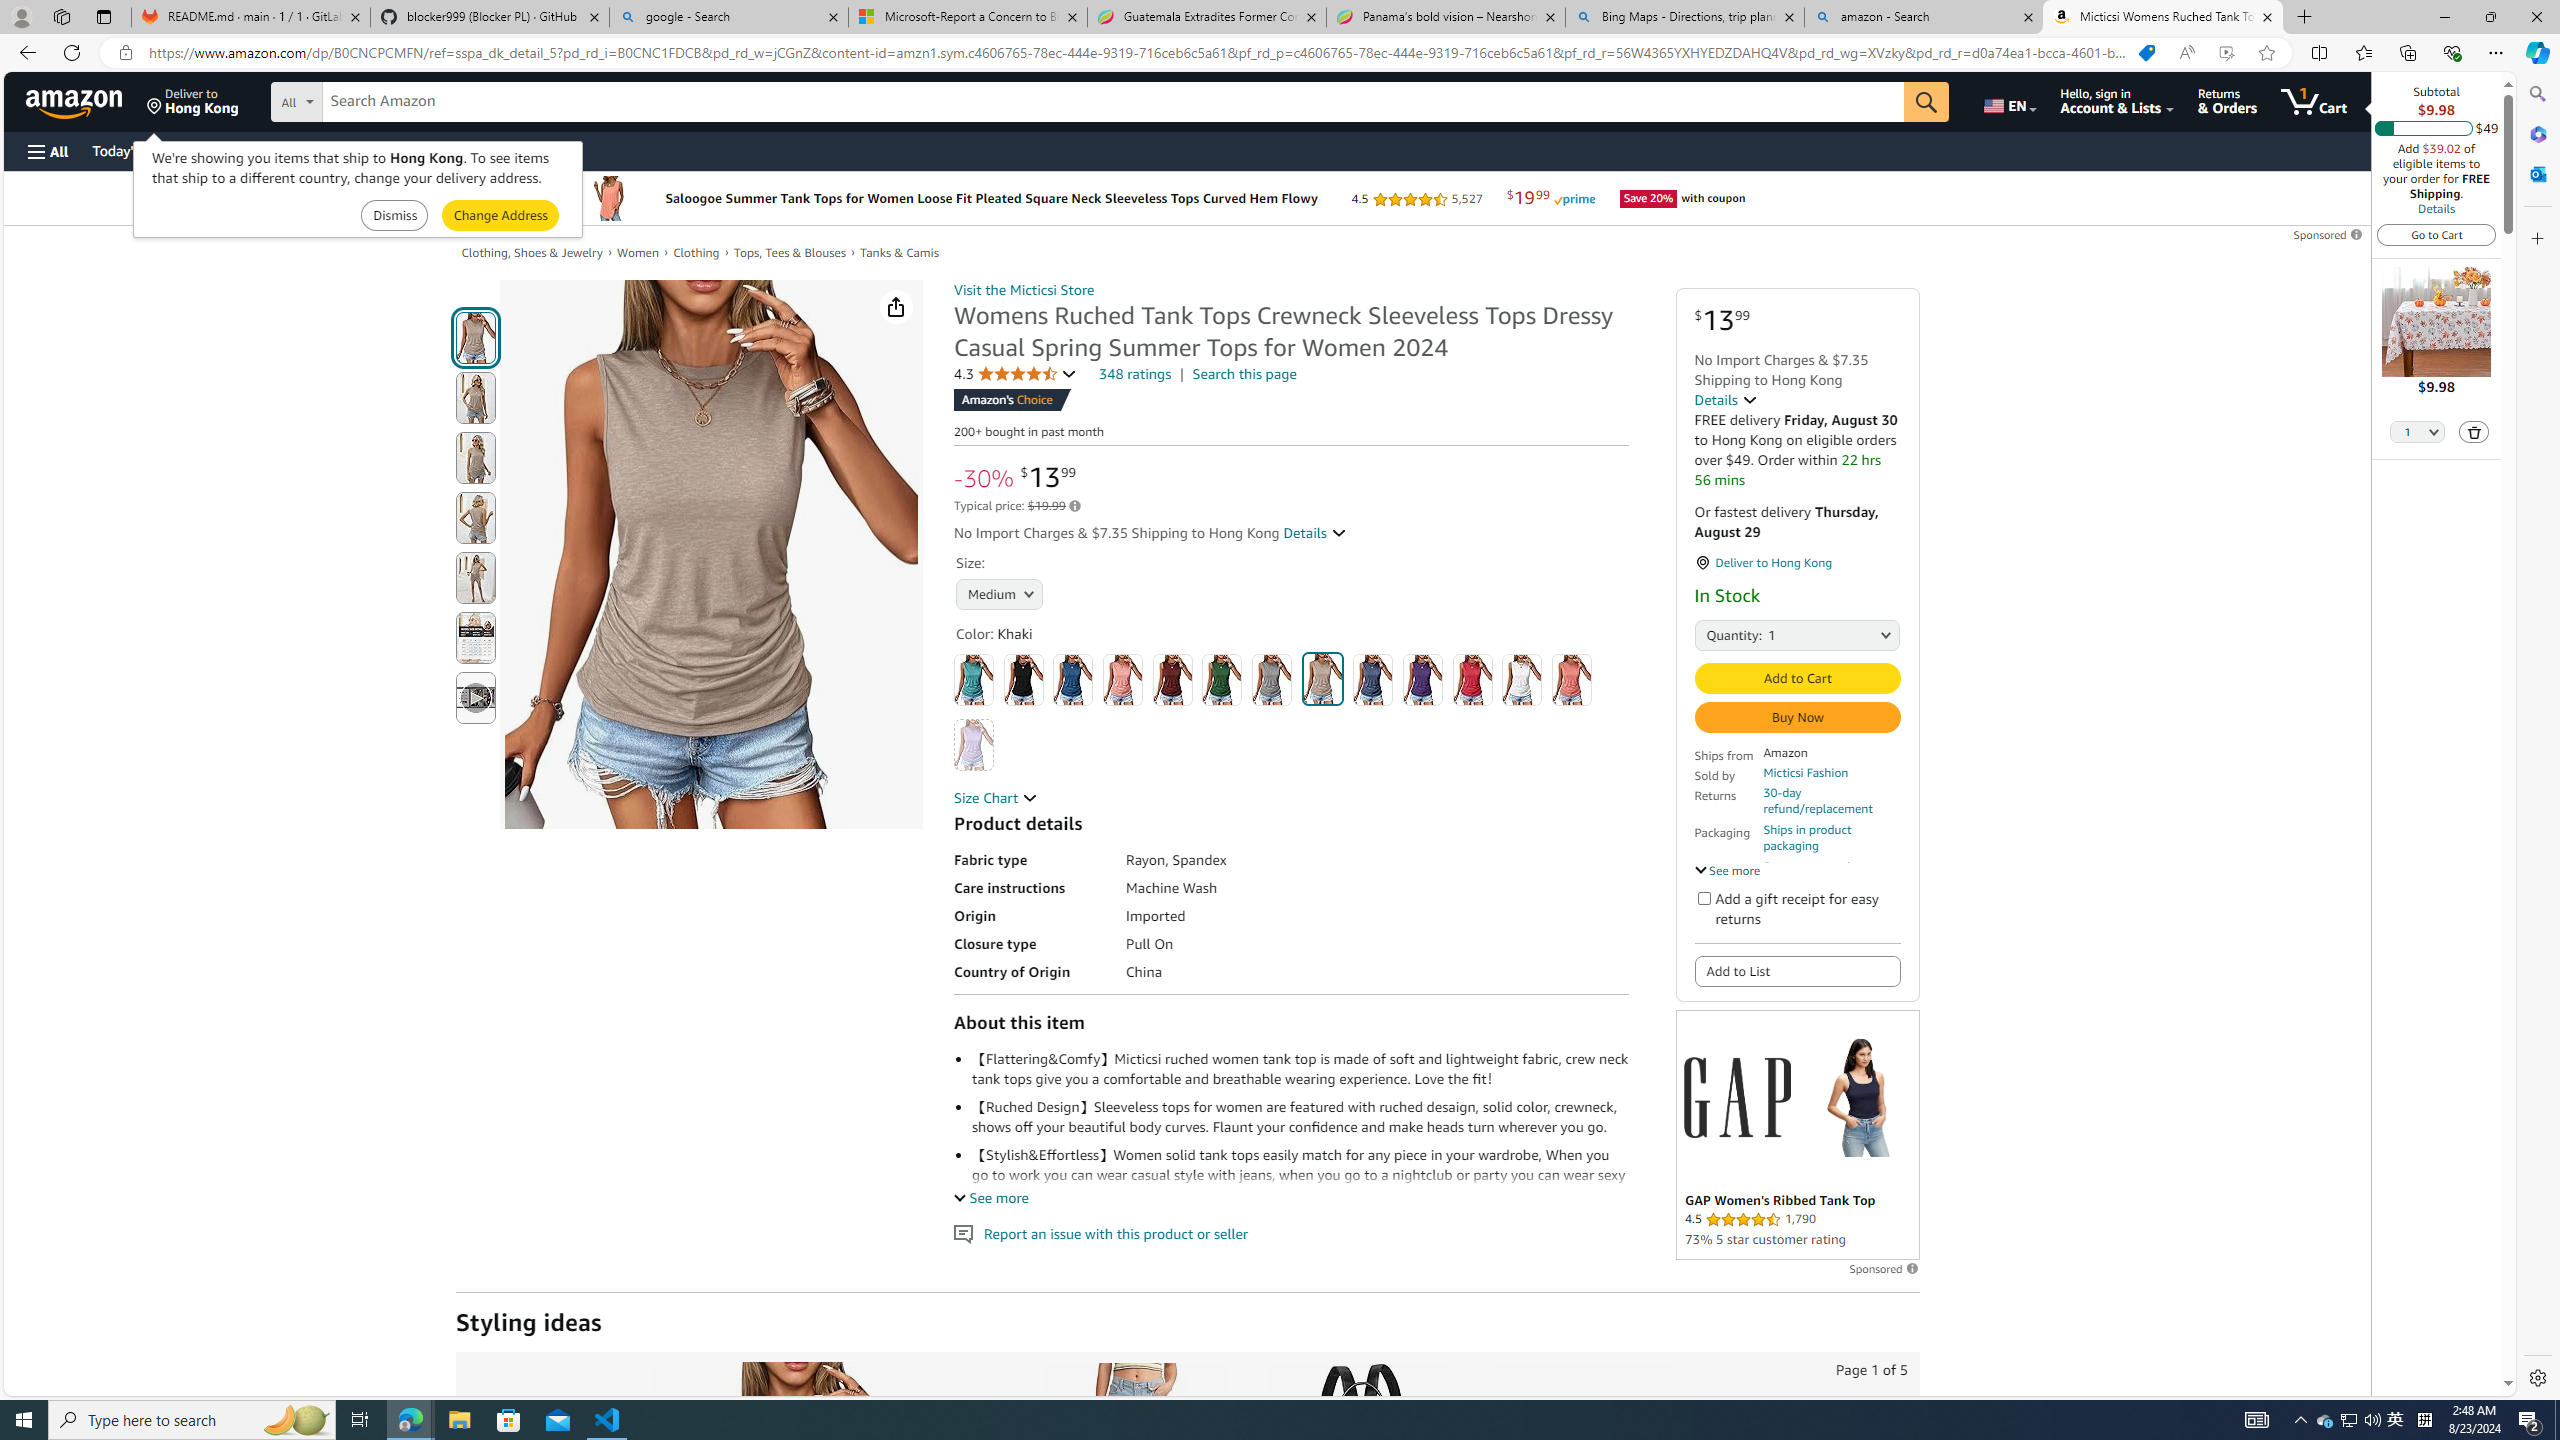  What do you see at coordinates (1814, 867) in the screenshot?
I see `Secure transaction` at bounding box center [1814, 867].